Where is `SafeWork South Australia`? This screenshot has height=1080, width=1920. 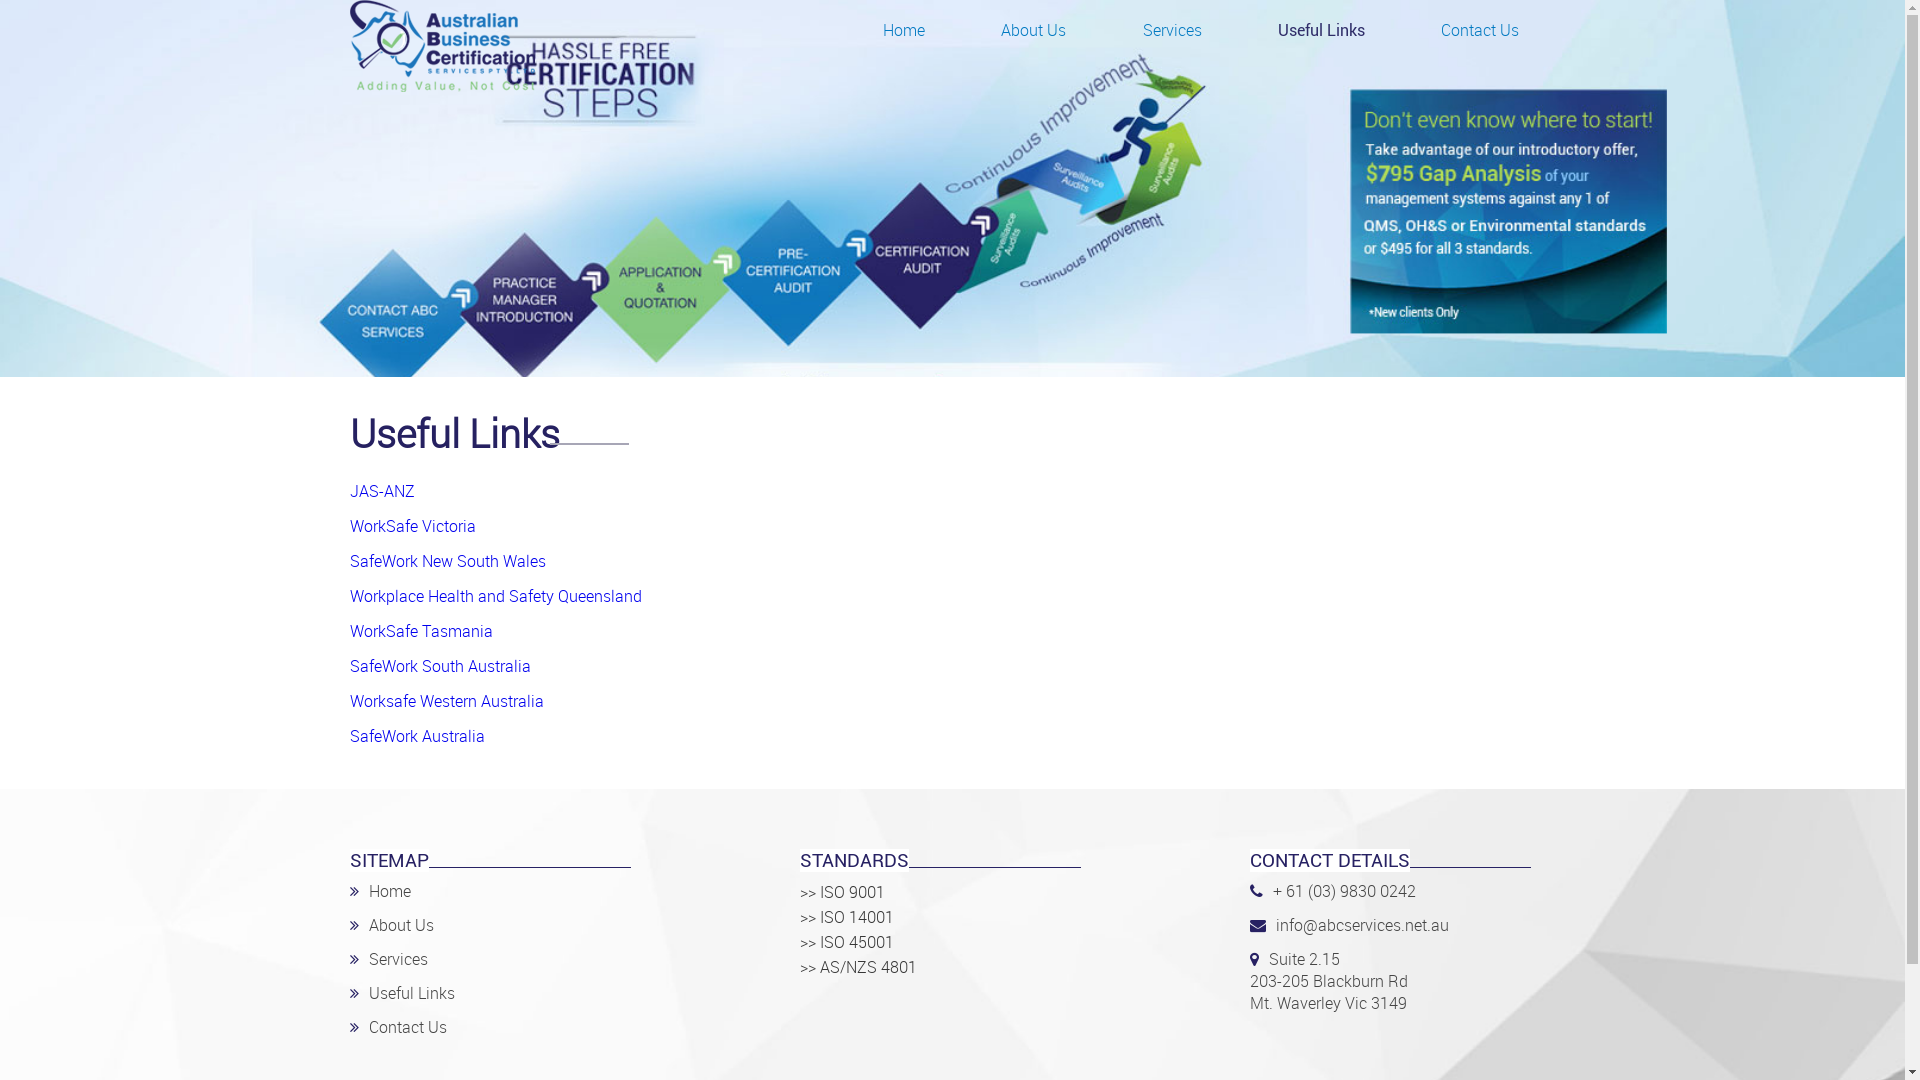
SafeWork South Australia is located at coordinates (440, 666).